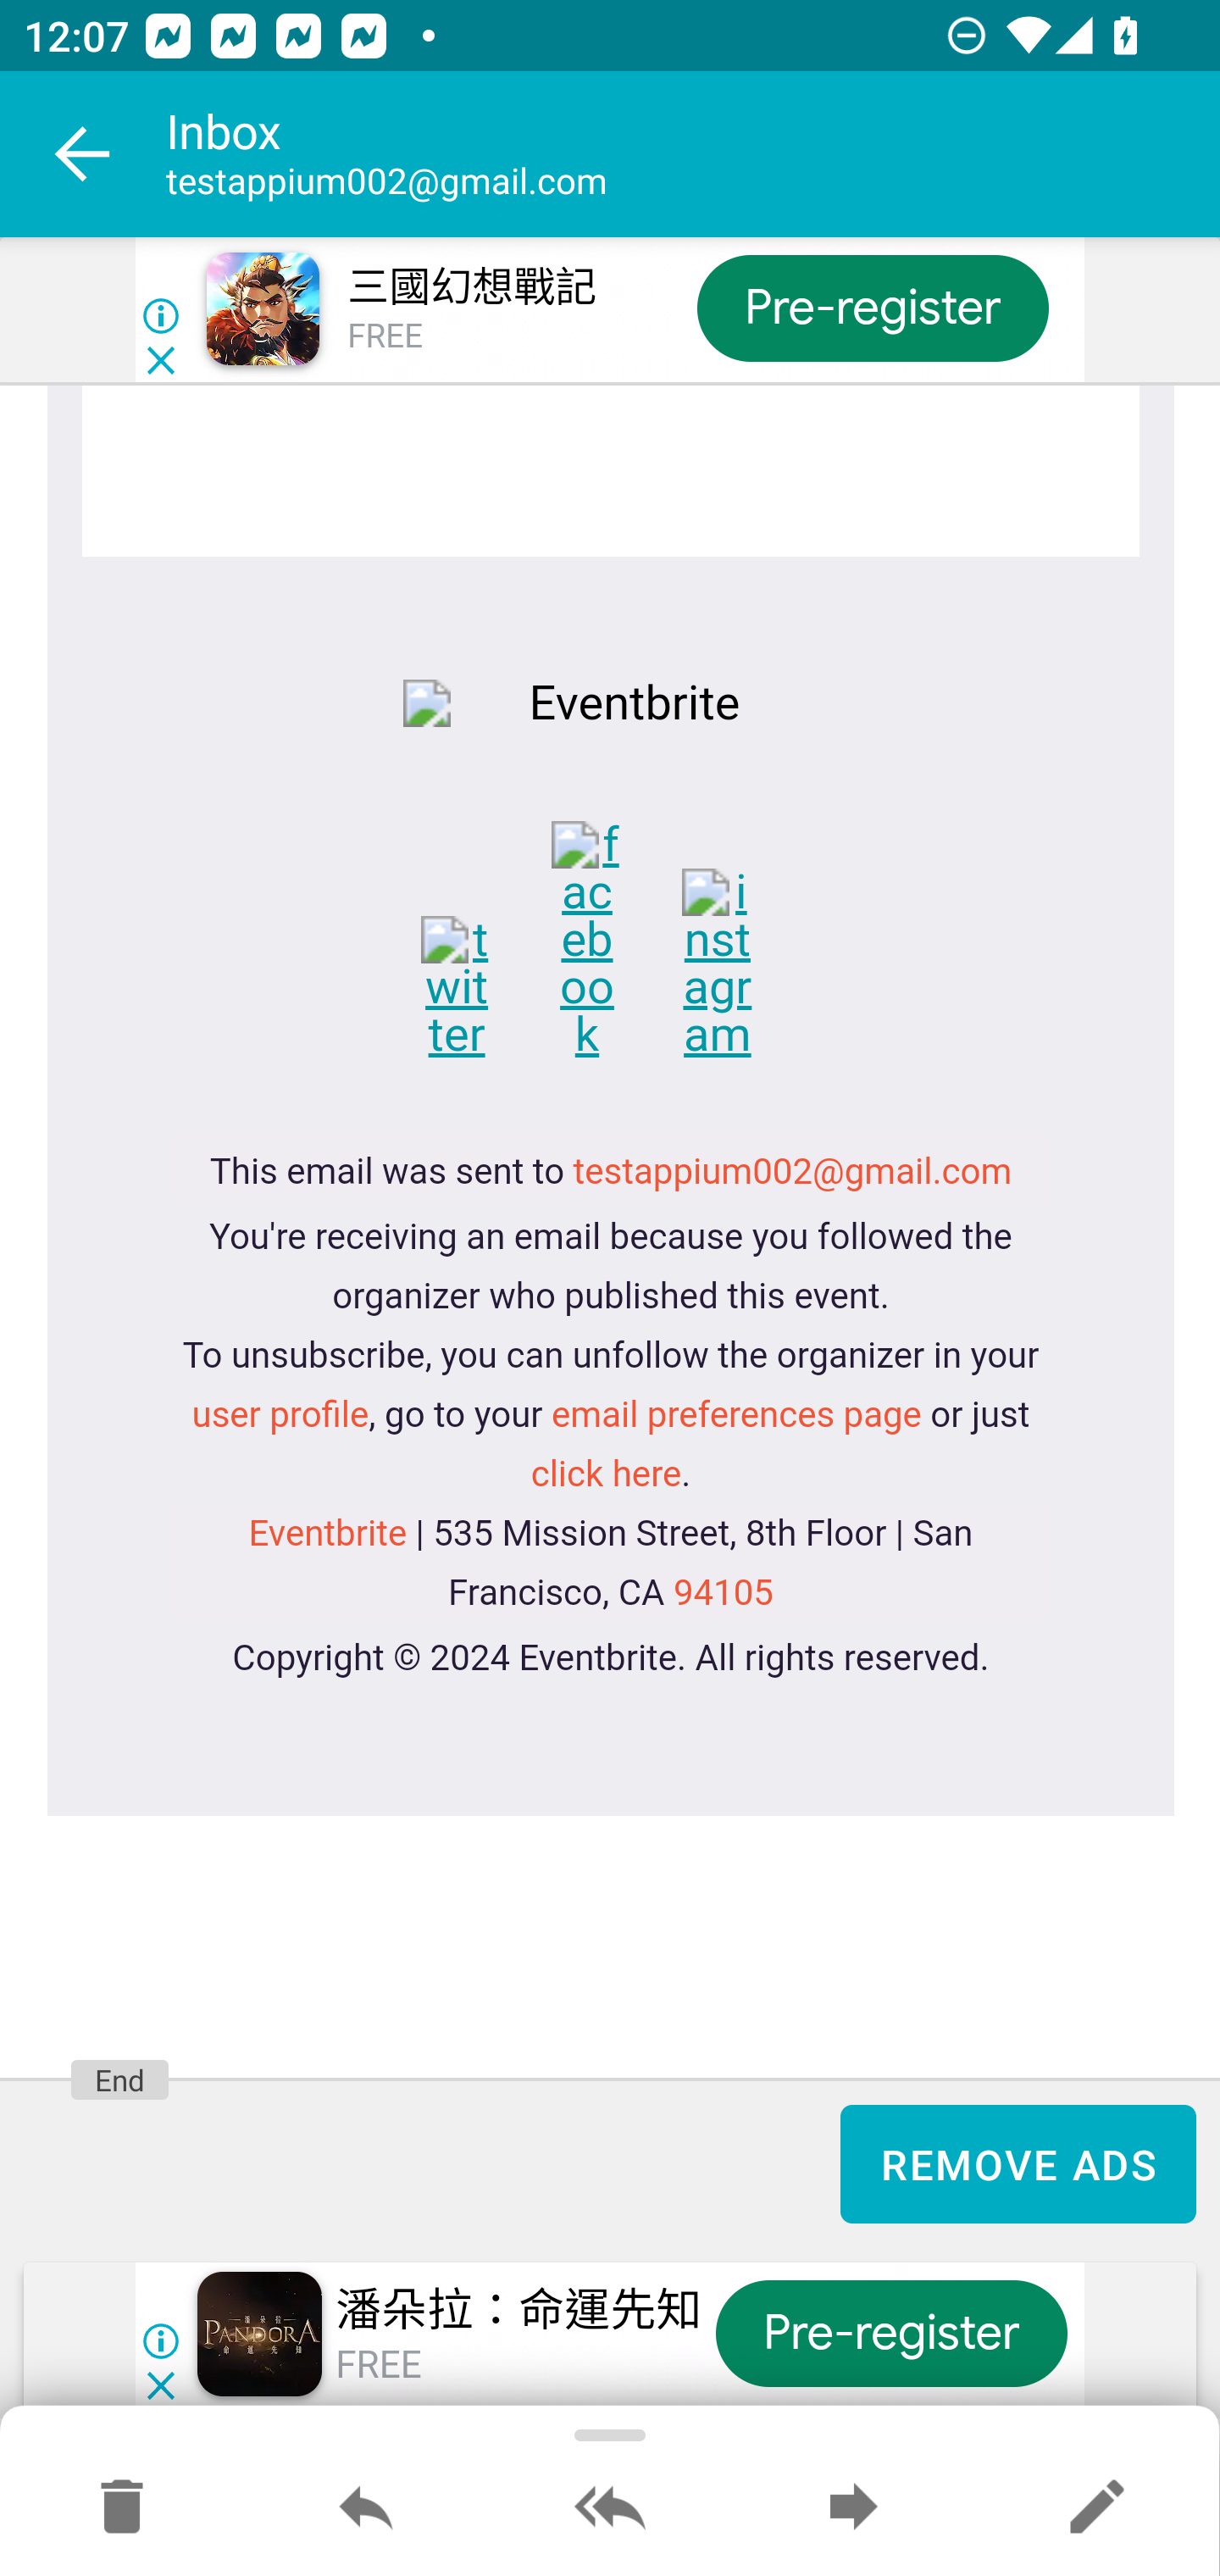 This screenshot has width=1220, height=2576. Describe the element at coordinates (610, 2508) in the screenshot. I see `Reply all` at that location.